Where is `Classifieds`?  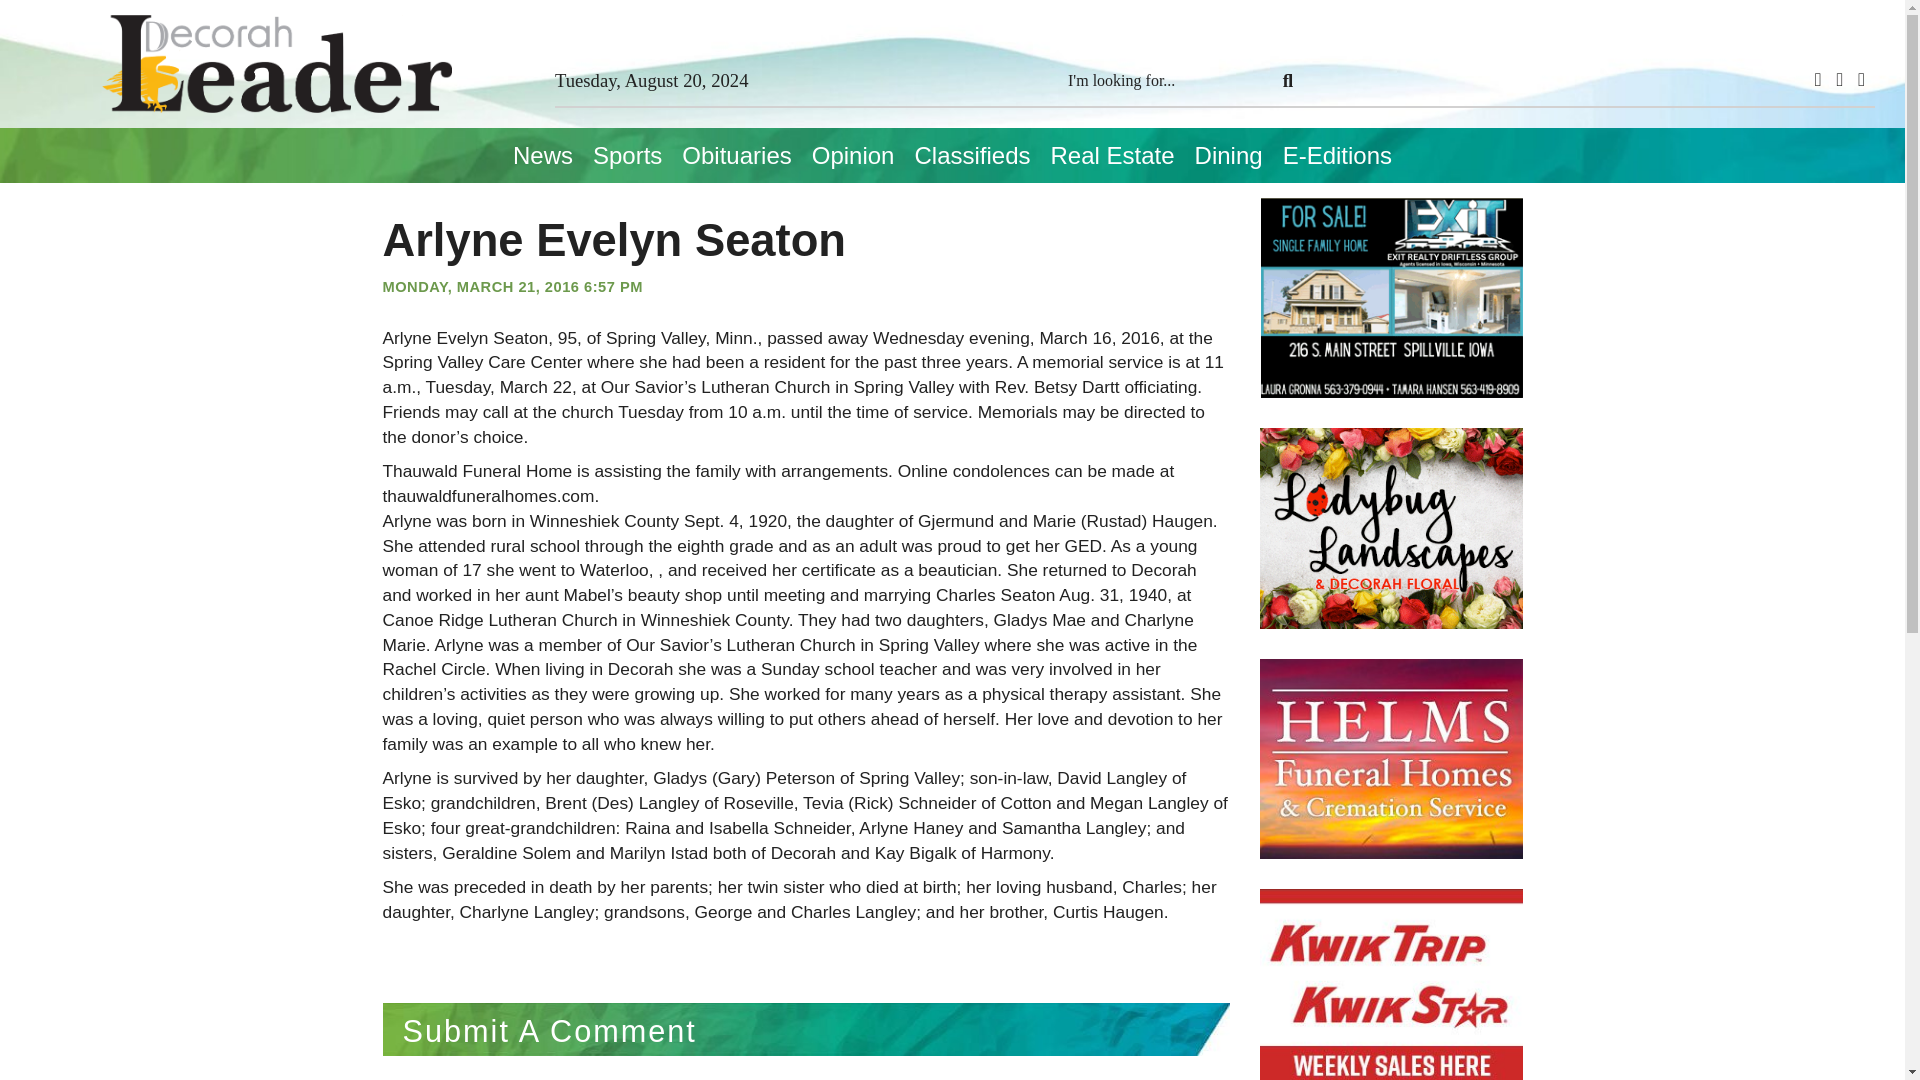 Classifieds is located at coordinates (972, 155).